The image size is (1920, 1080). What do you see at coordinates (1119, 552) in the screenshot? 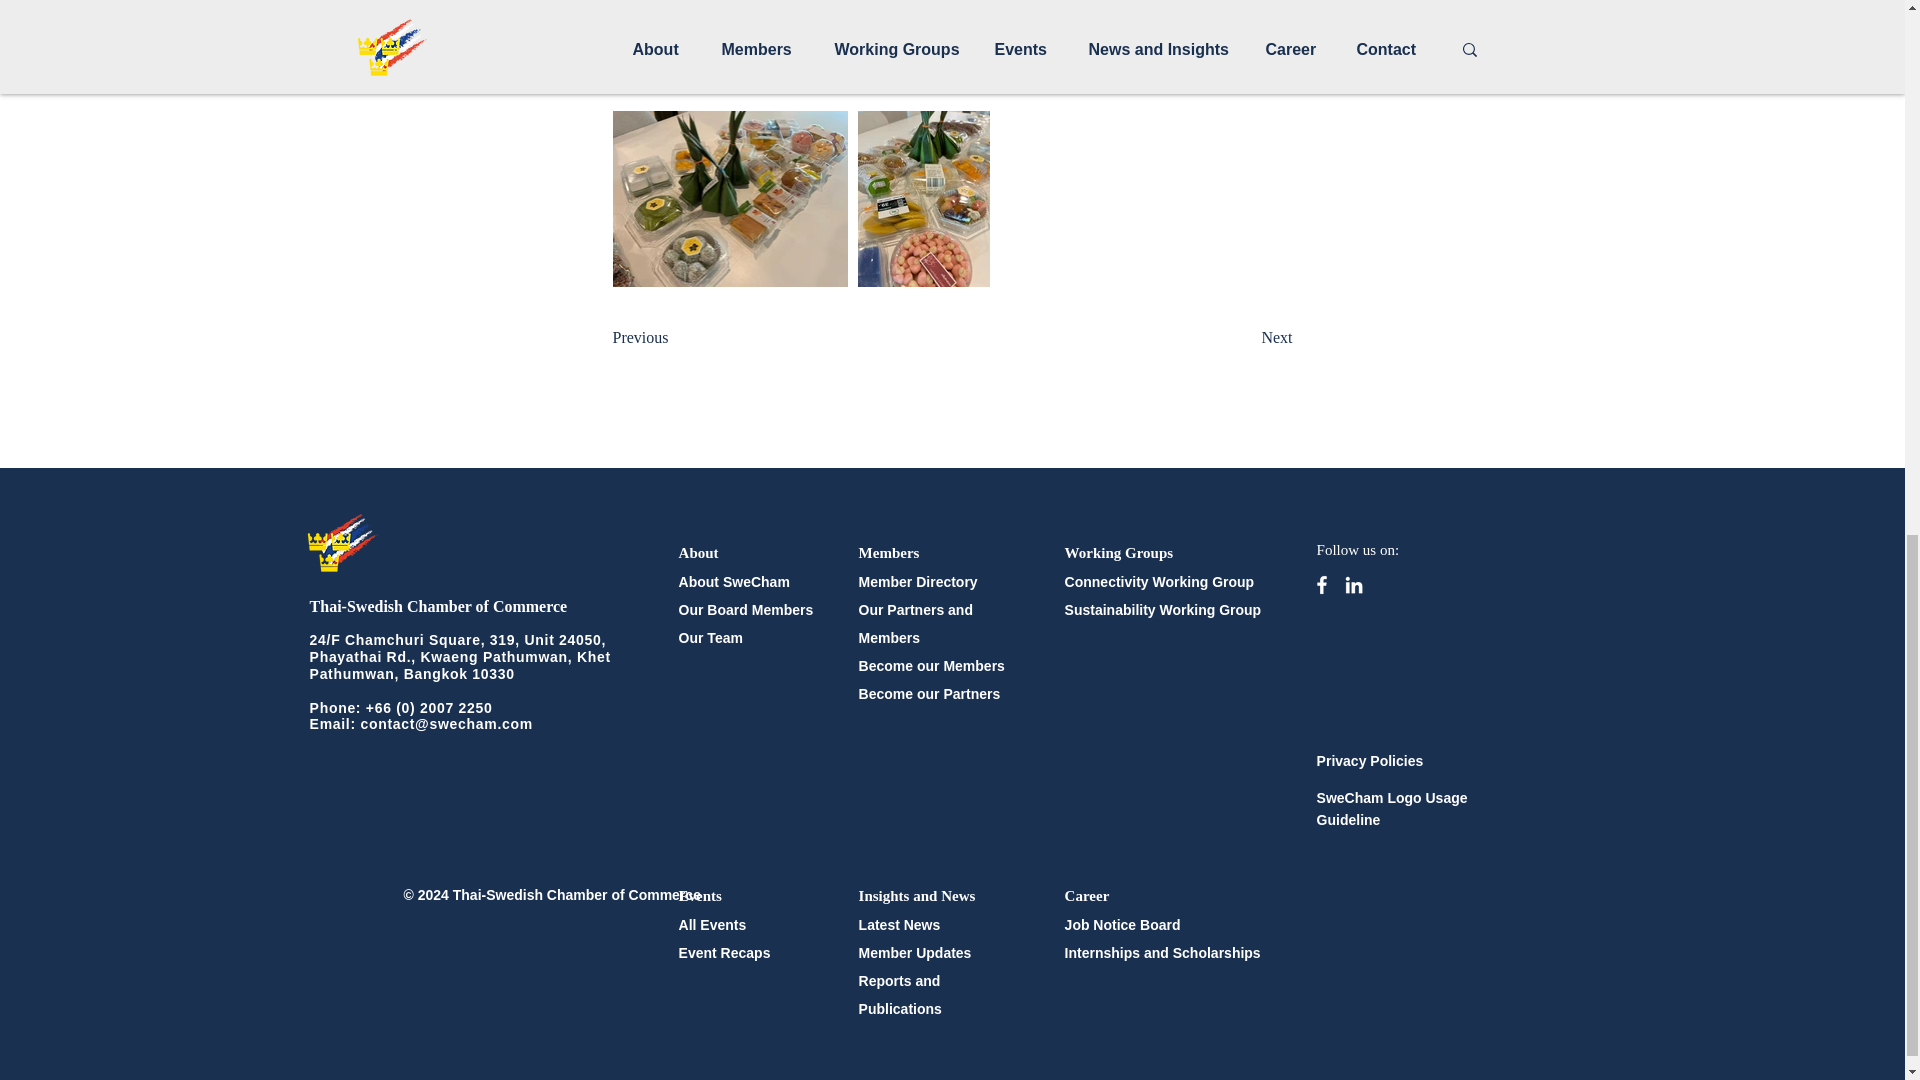
I see `Working Groups` at bounding box center [1119, 552].